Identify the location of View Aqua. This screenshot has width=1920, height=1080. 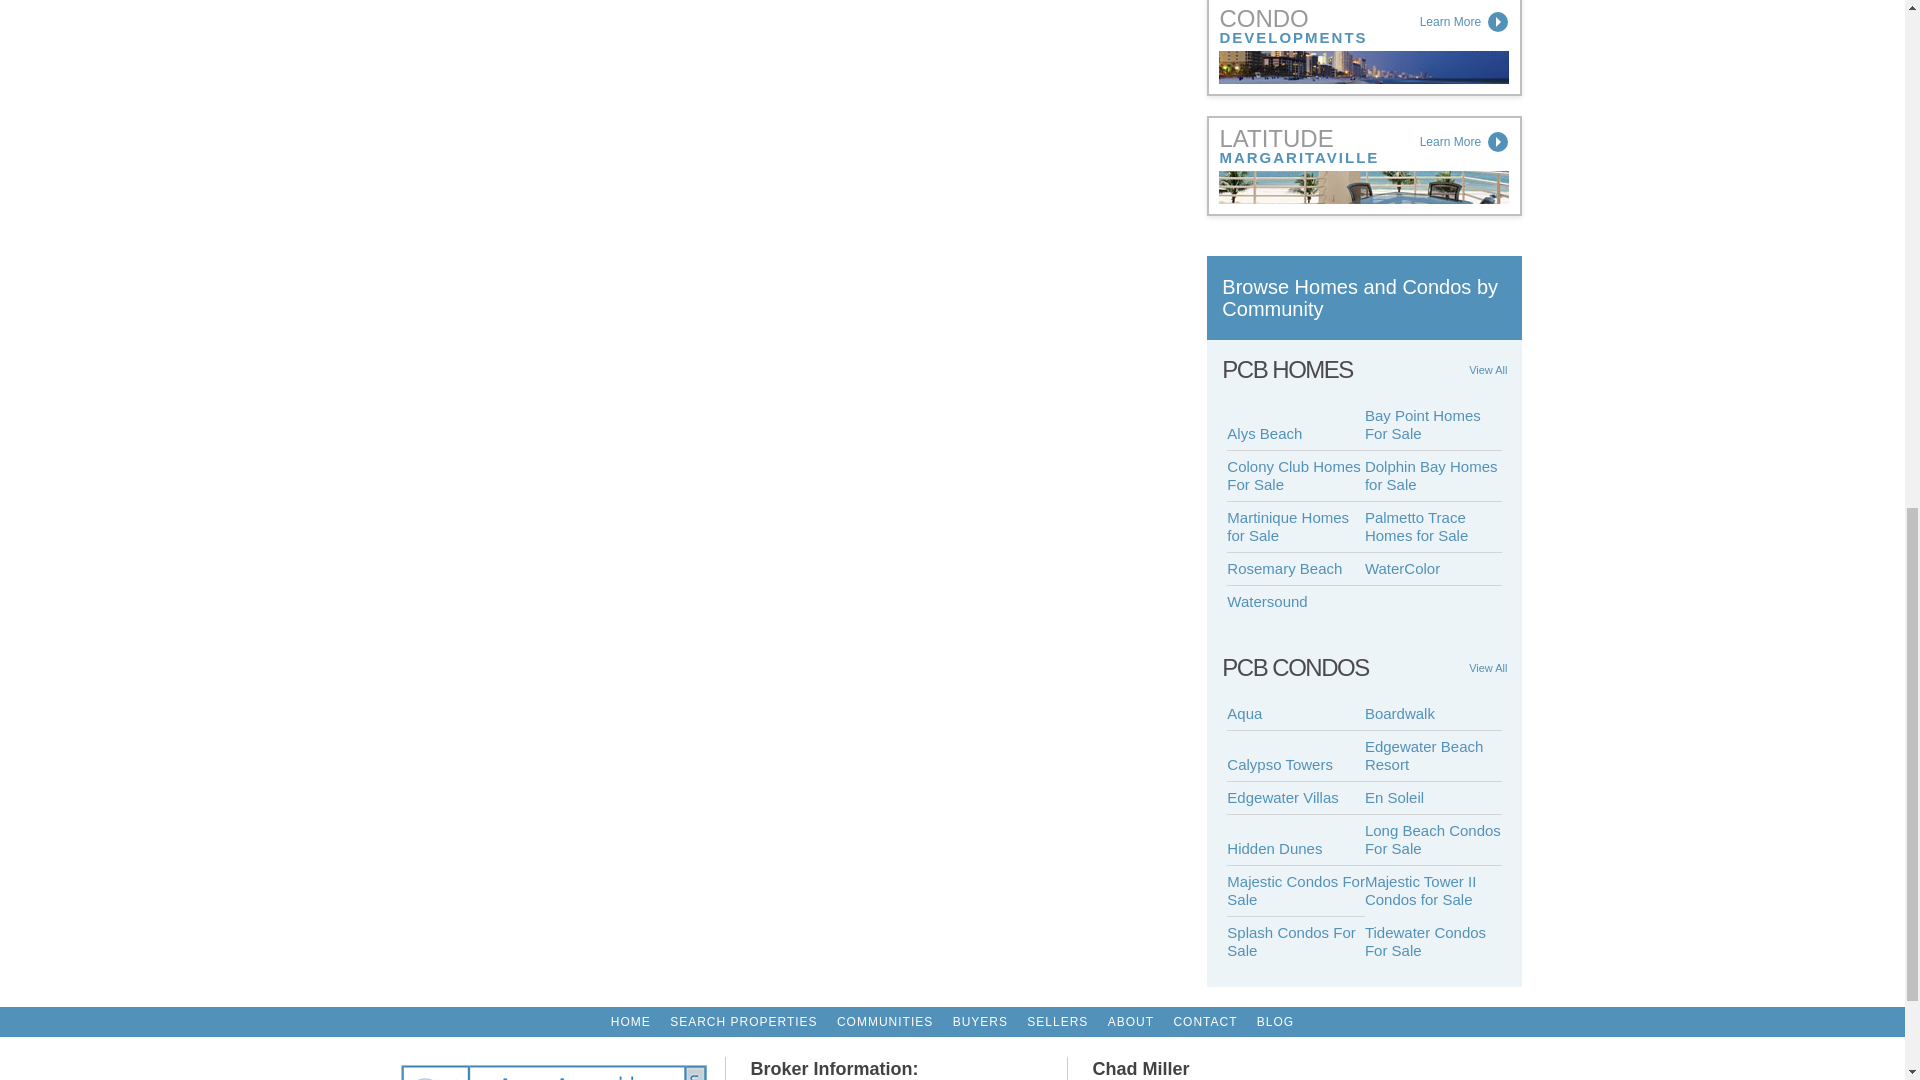
(1296, 714).